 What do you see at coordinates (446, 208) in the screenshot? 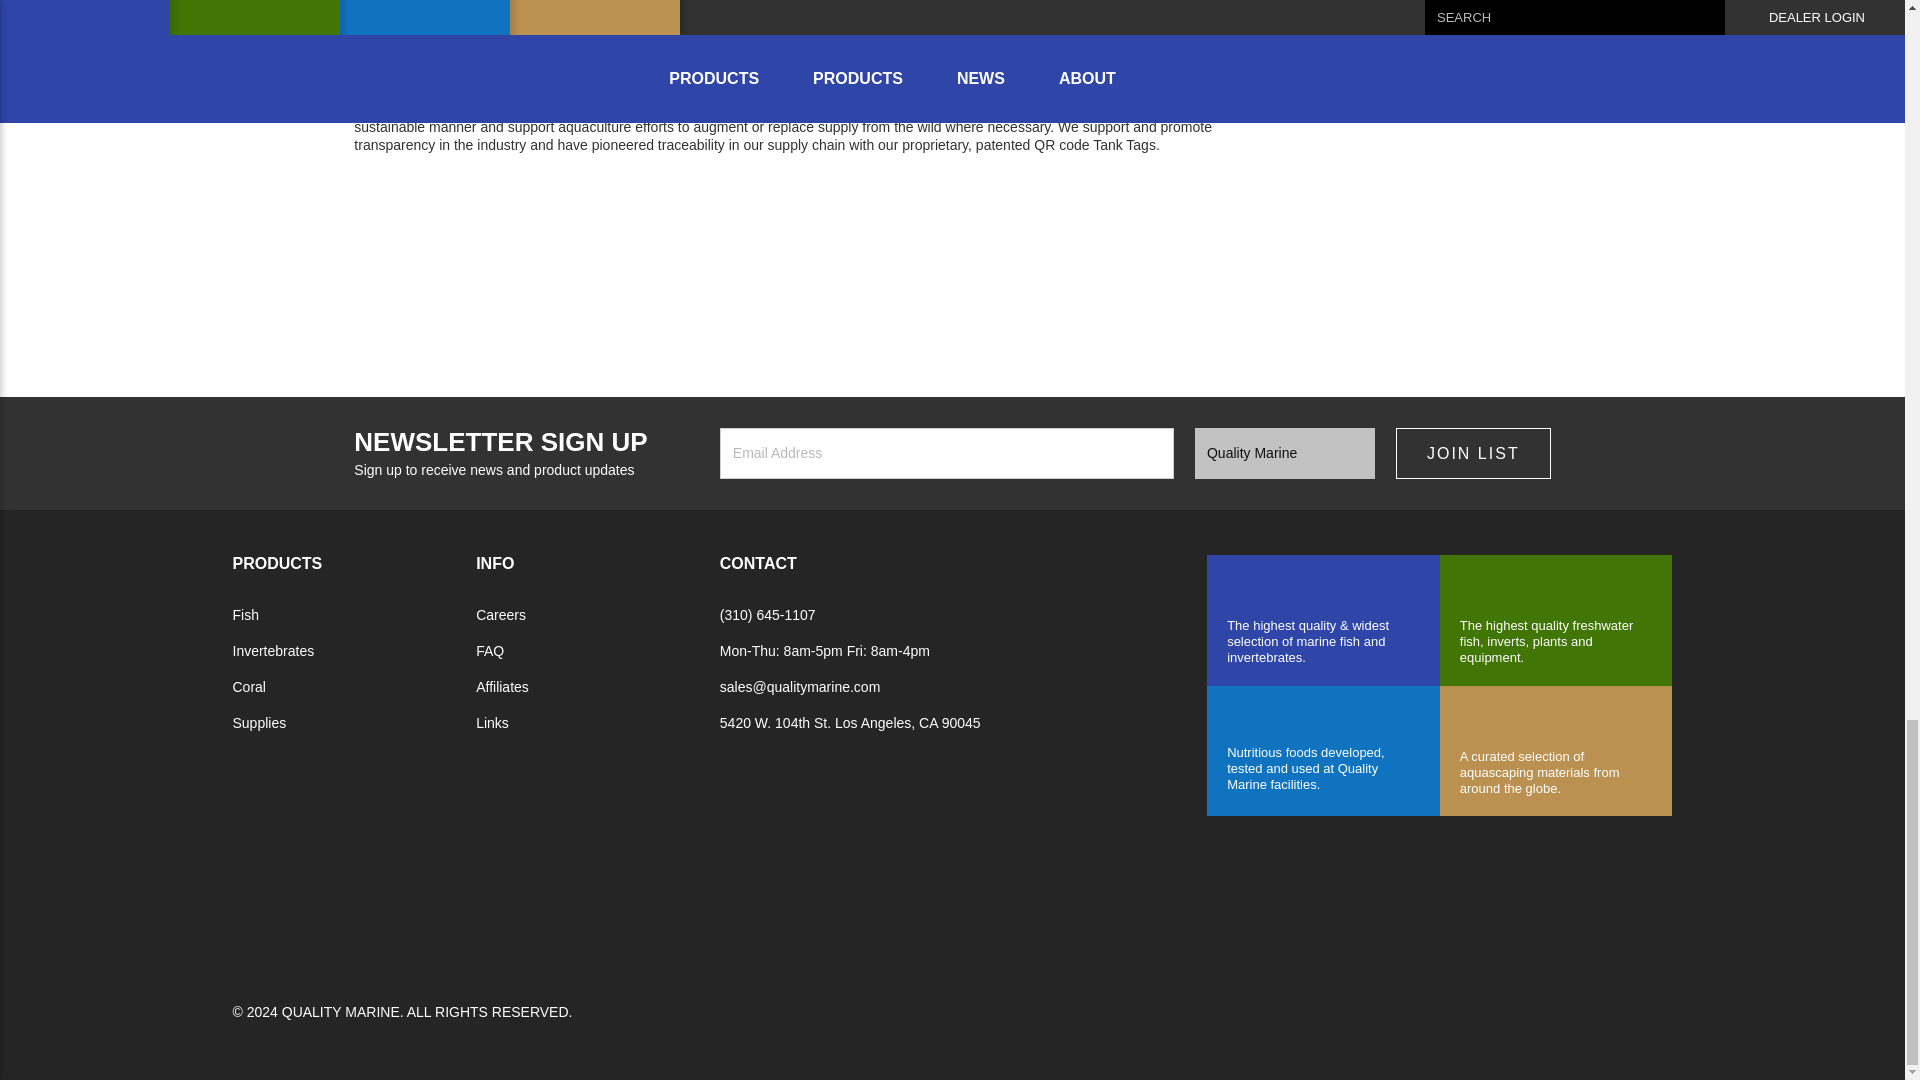
I see `Print` at bounding box center [446, 208].